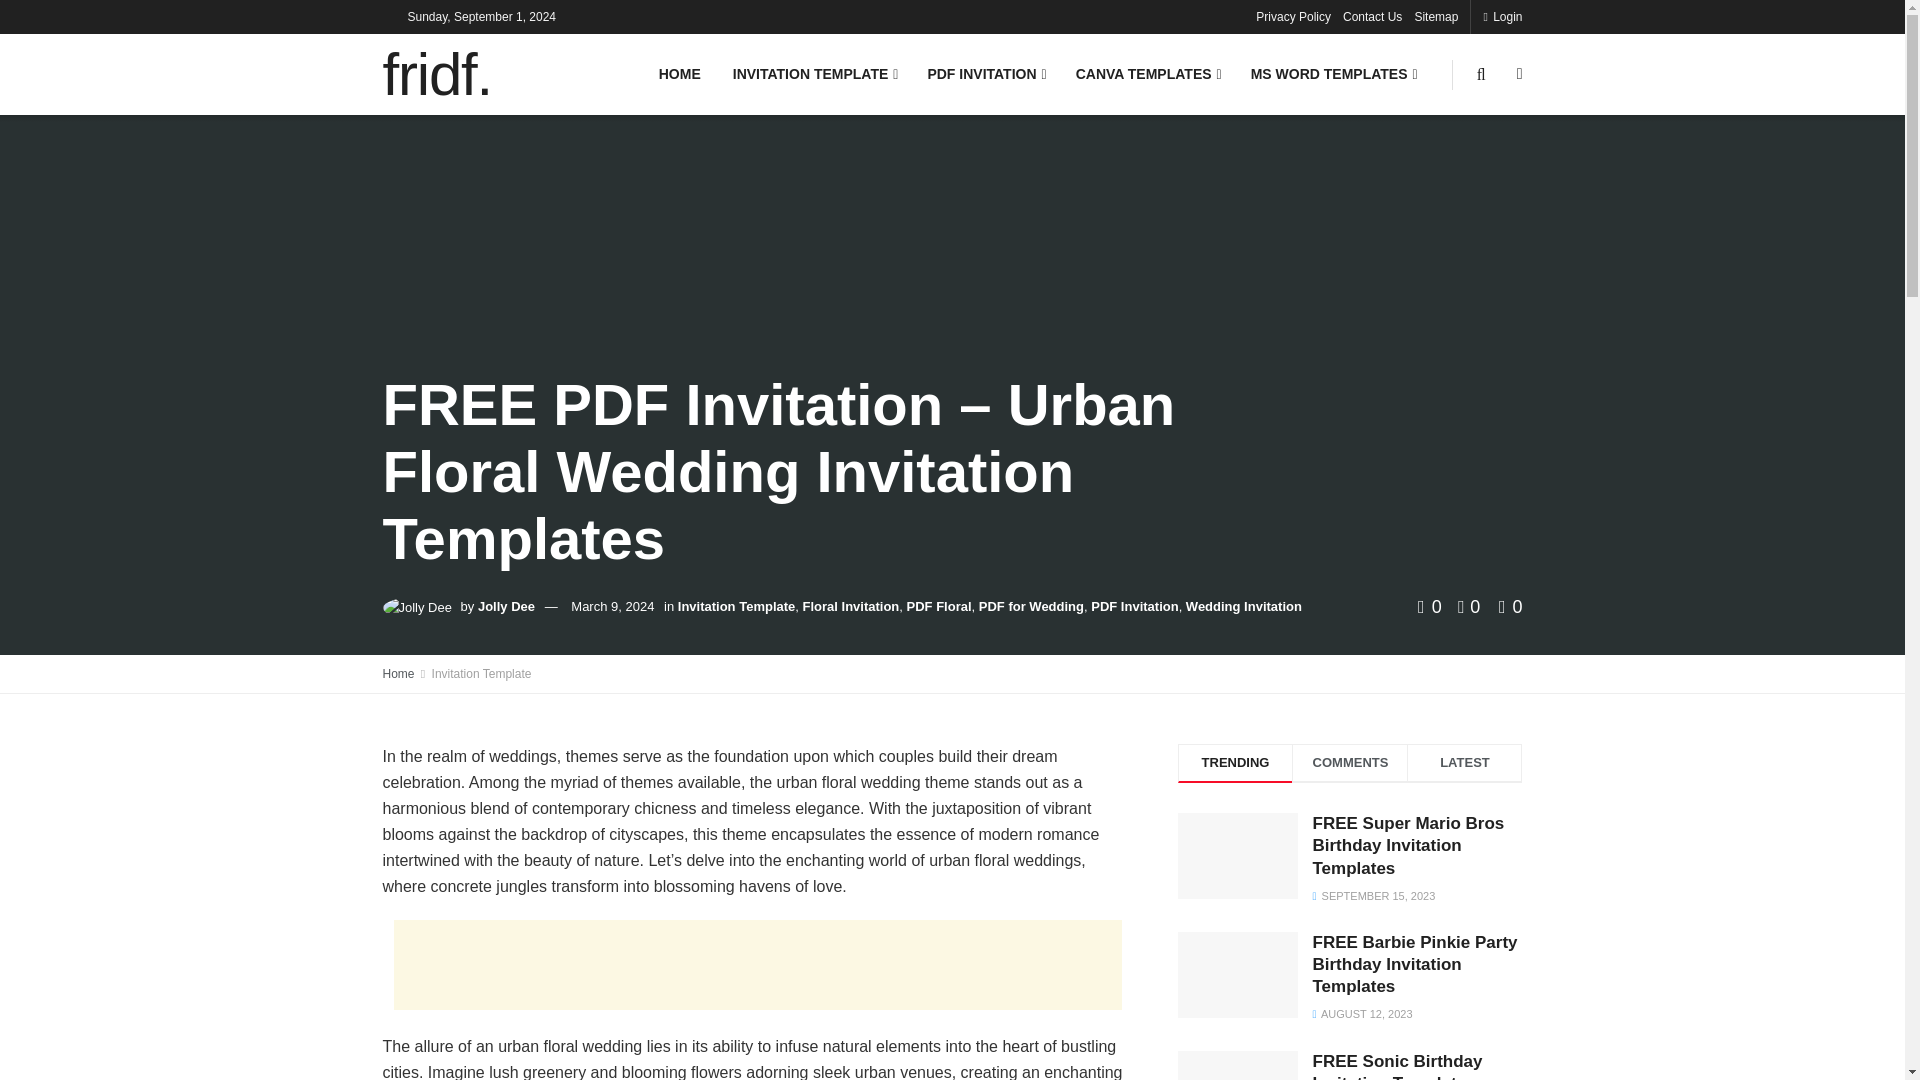 The width and height of the screenshot is (1920, 1080). I want to click on PDF INVITATION, so click(984, 74).